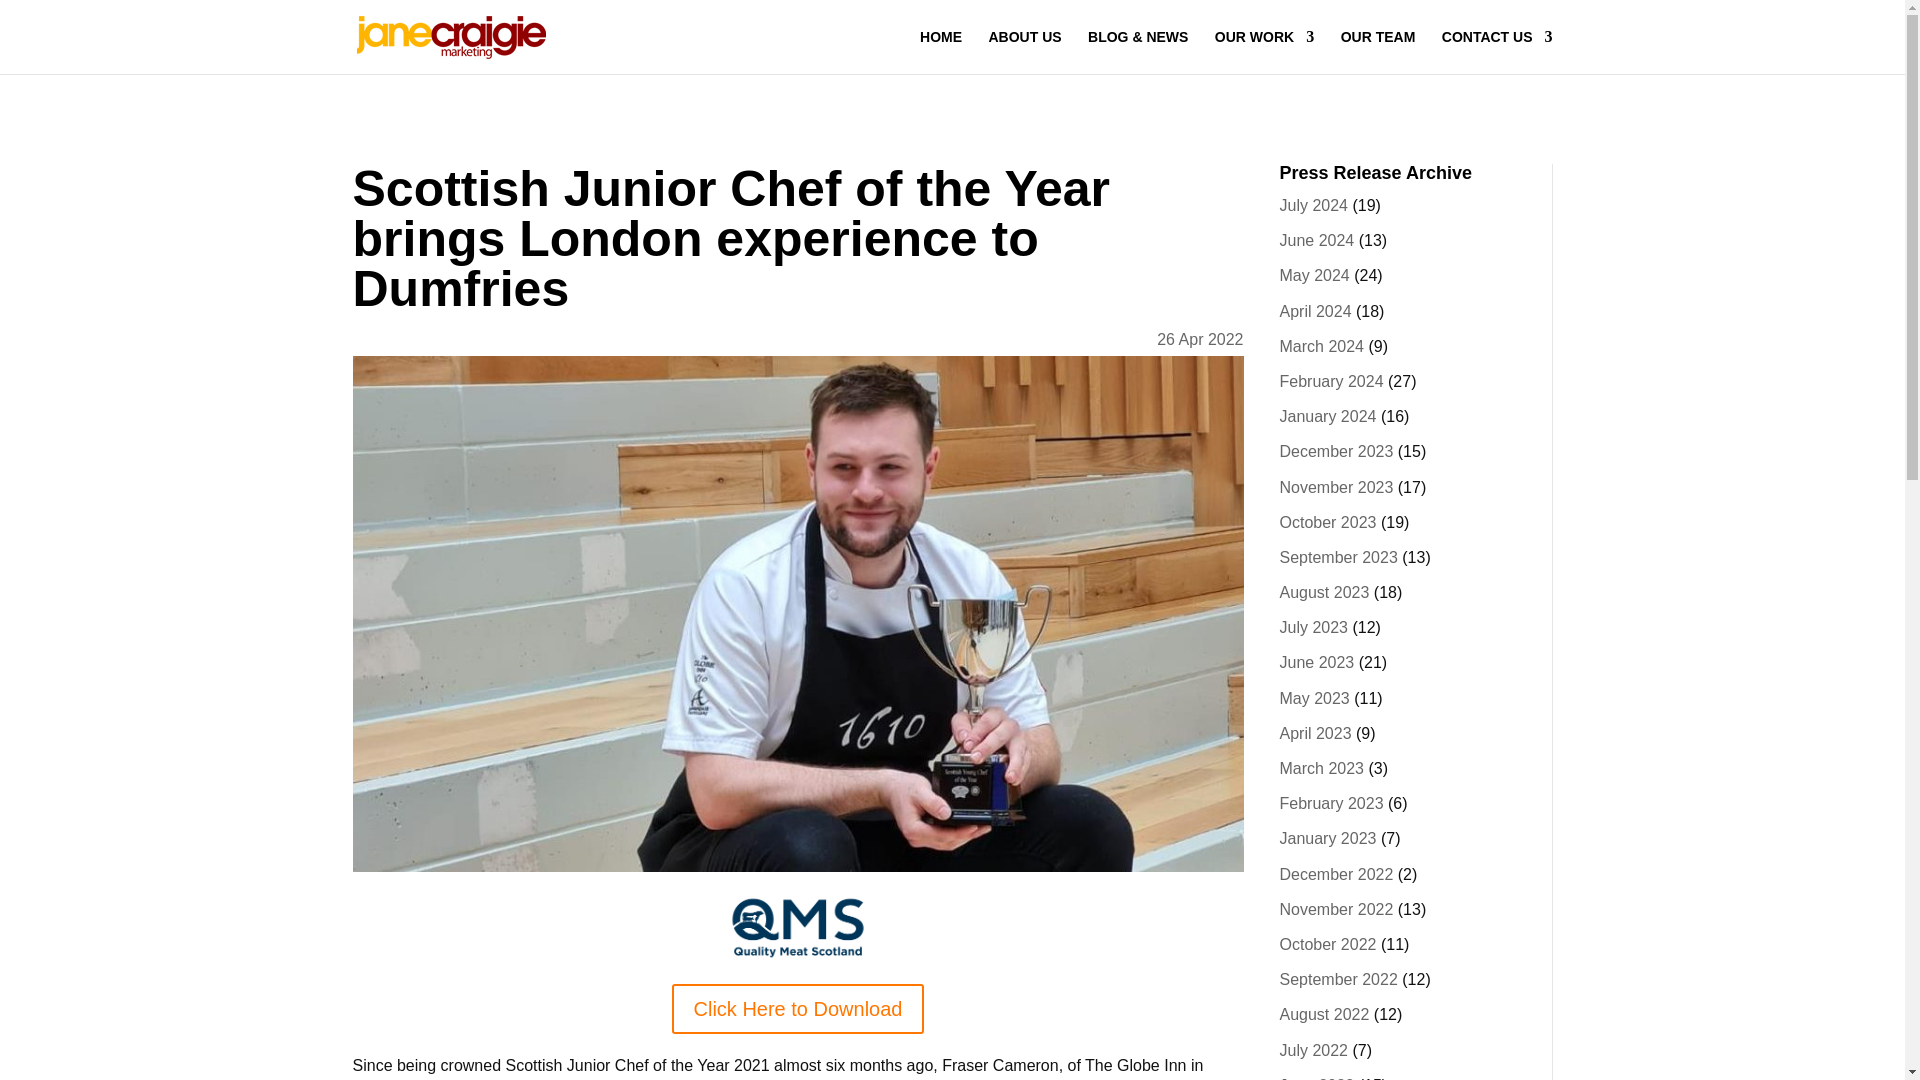  What do you see at coordinates (1338, 556) in the screenshot?
I see `September 2023` at bounding box center [1338, 556].